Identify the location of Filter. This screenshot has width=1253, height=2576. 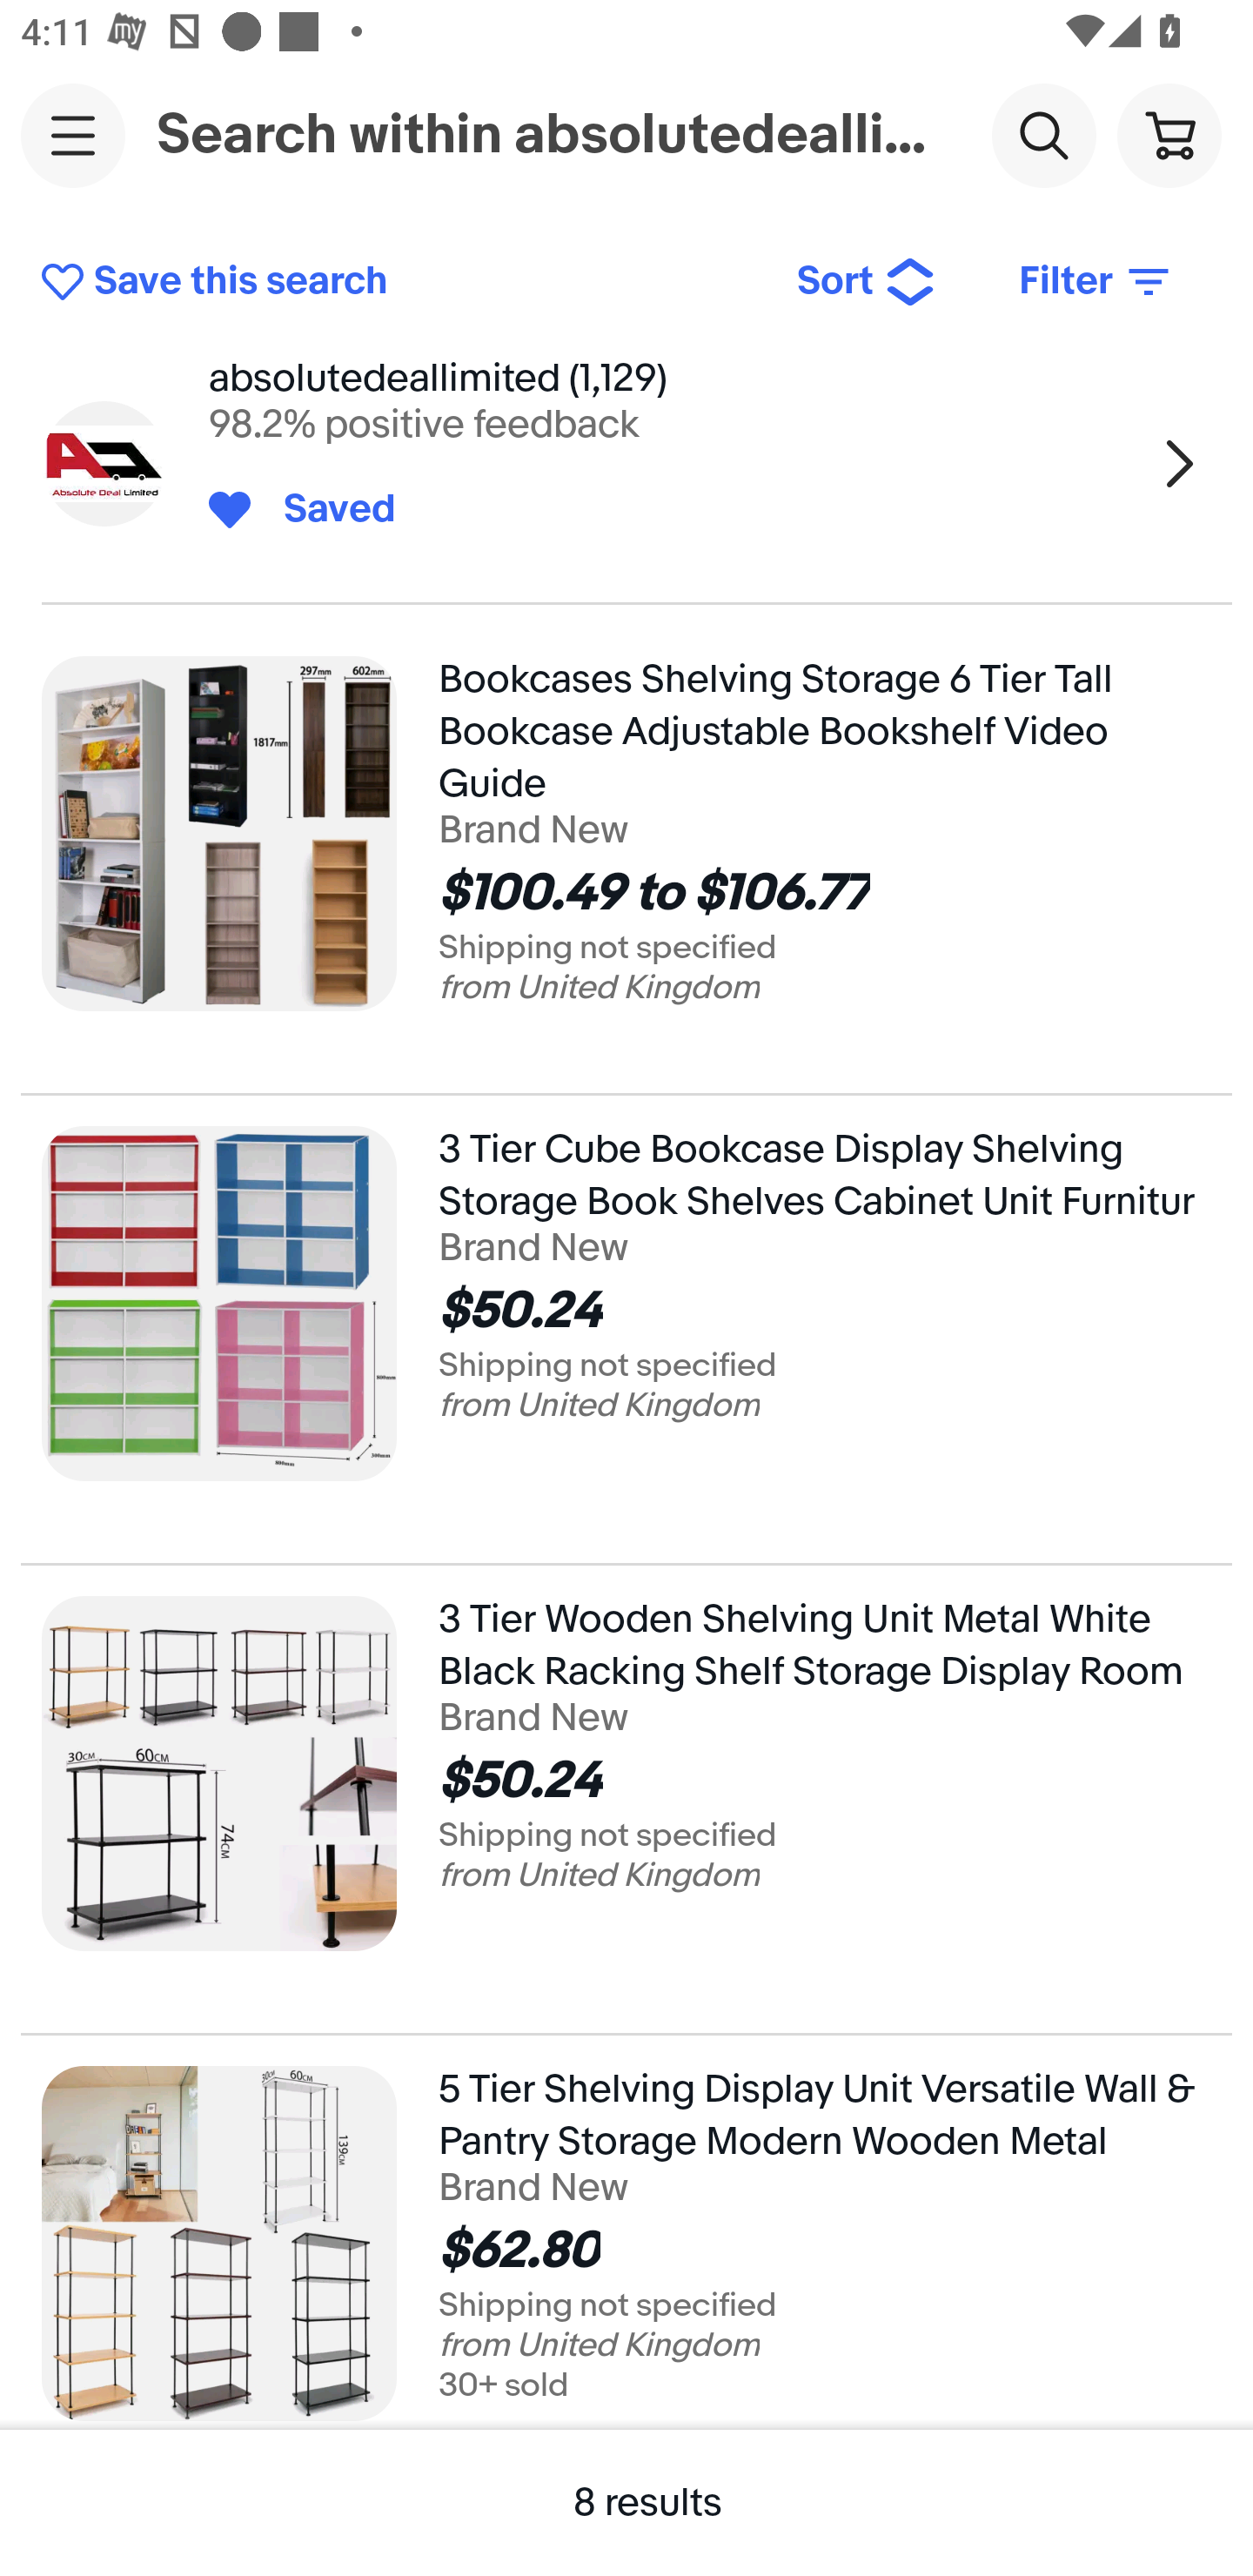
(1096, 282).